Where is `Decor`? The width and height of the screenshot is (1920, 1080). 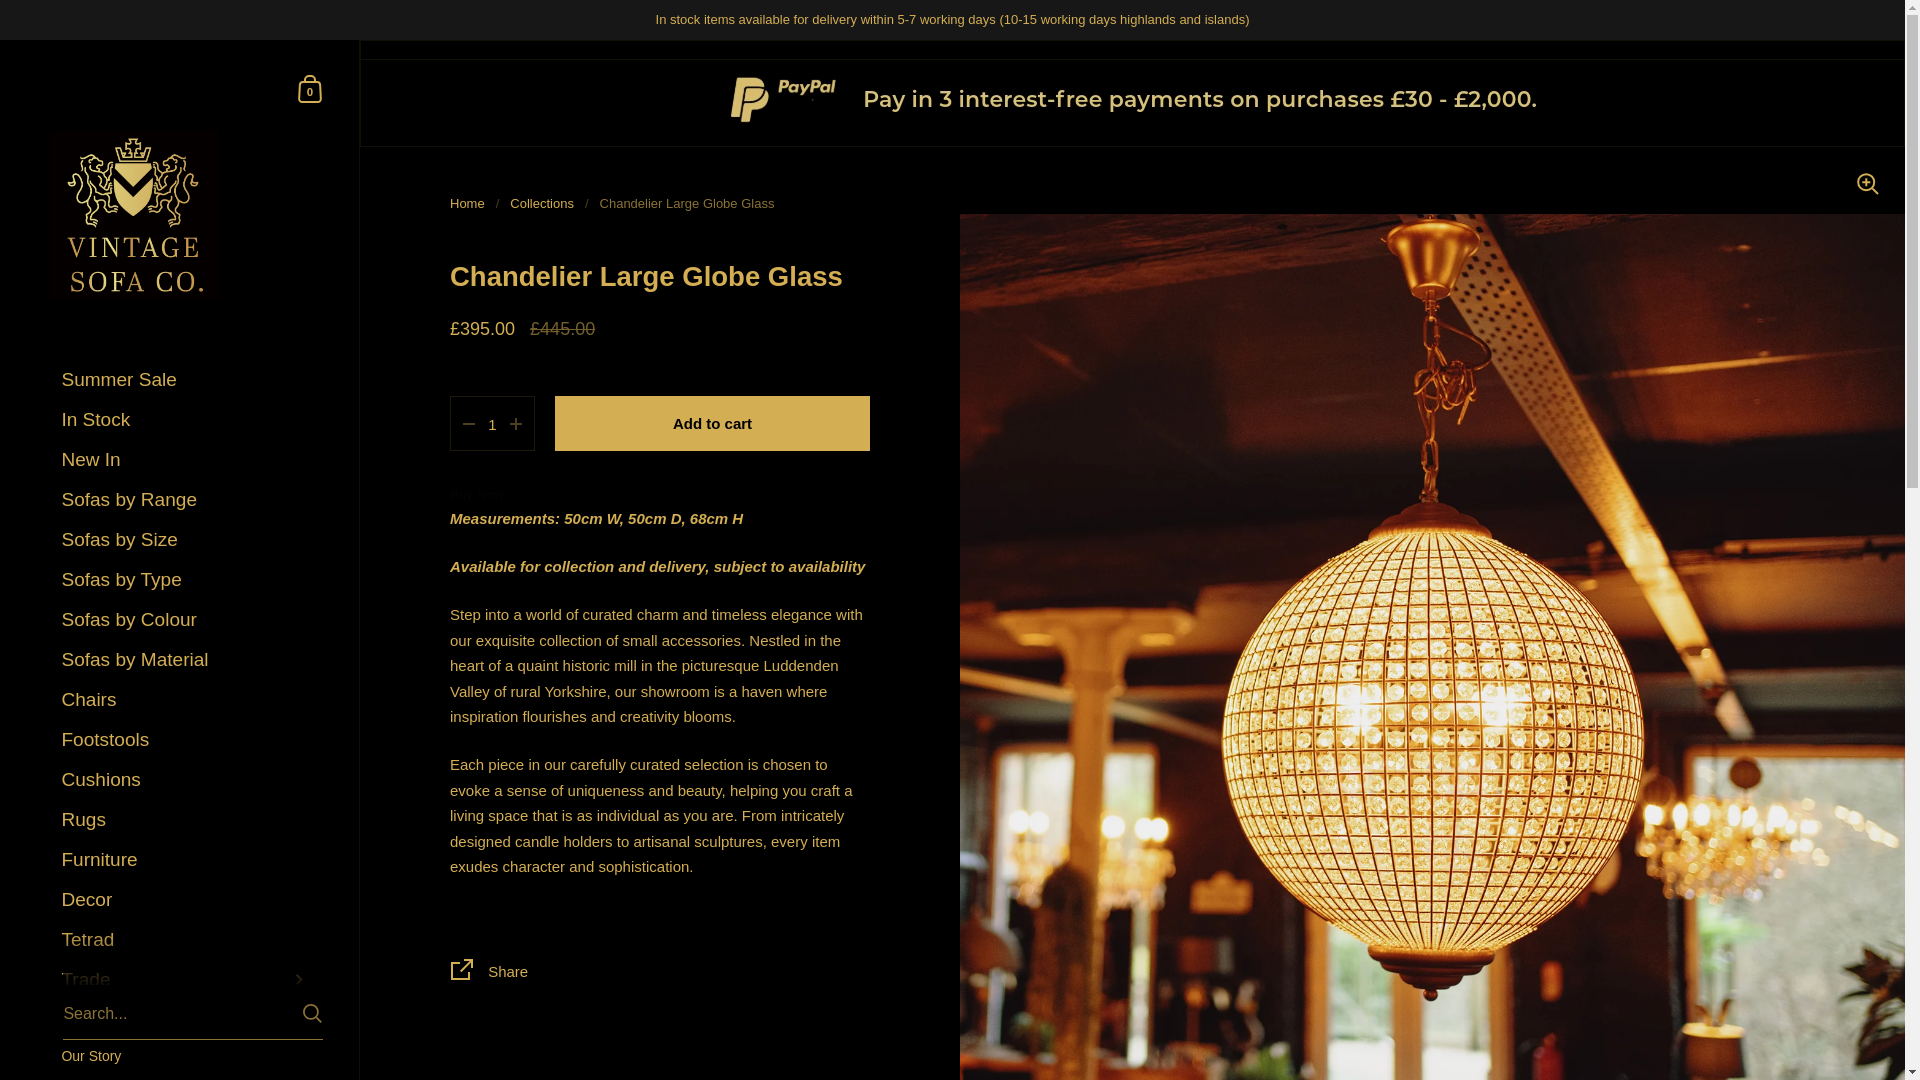
Decor is located at coordinates (186, 540).